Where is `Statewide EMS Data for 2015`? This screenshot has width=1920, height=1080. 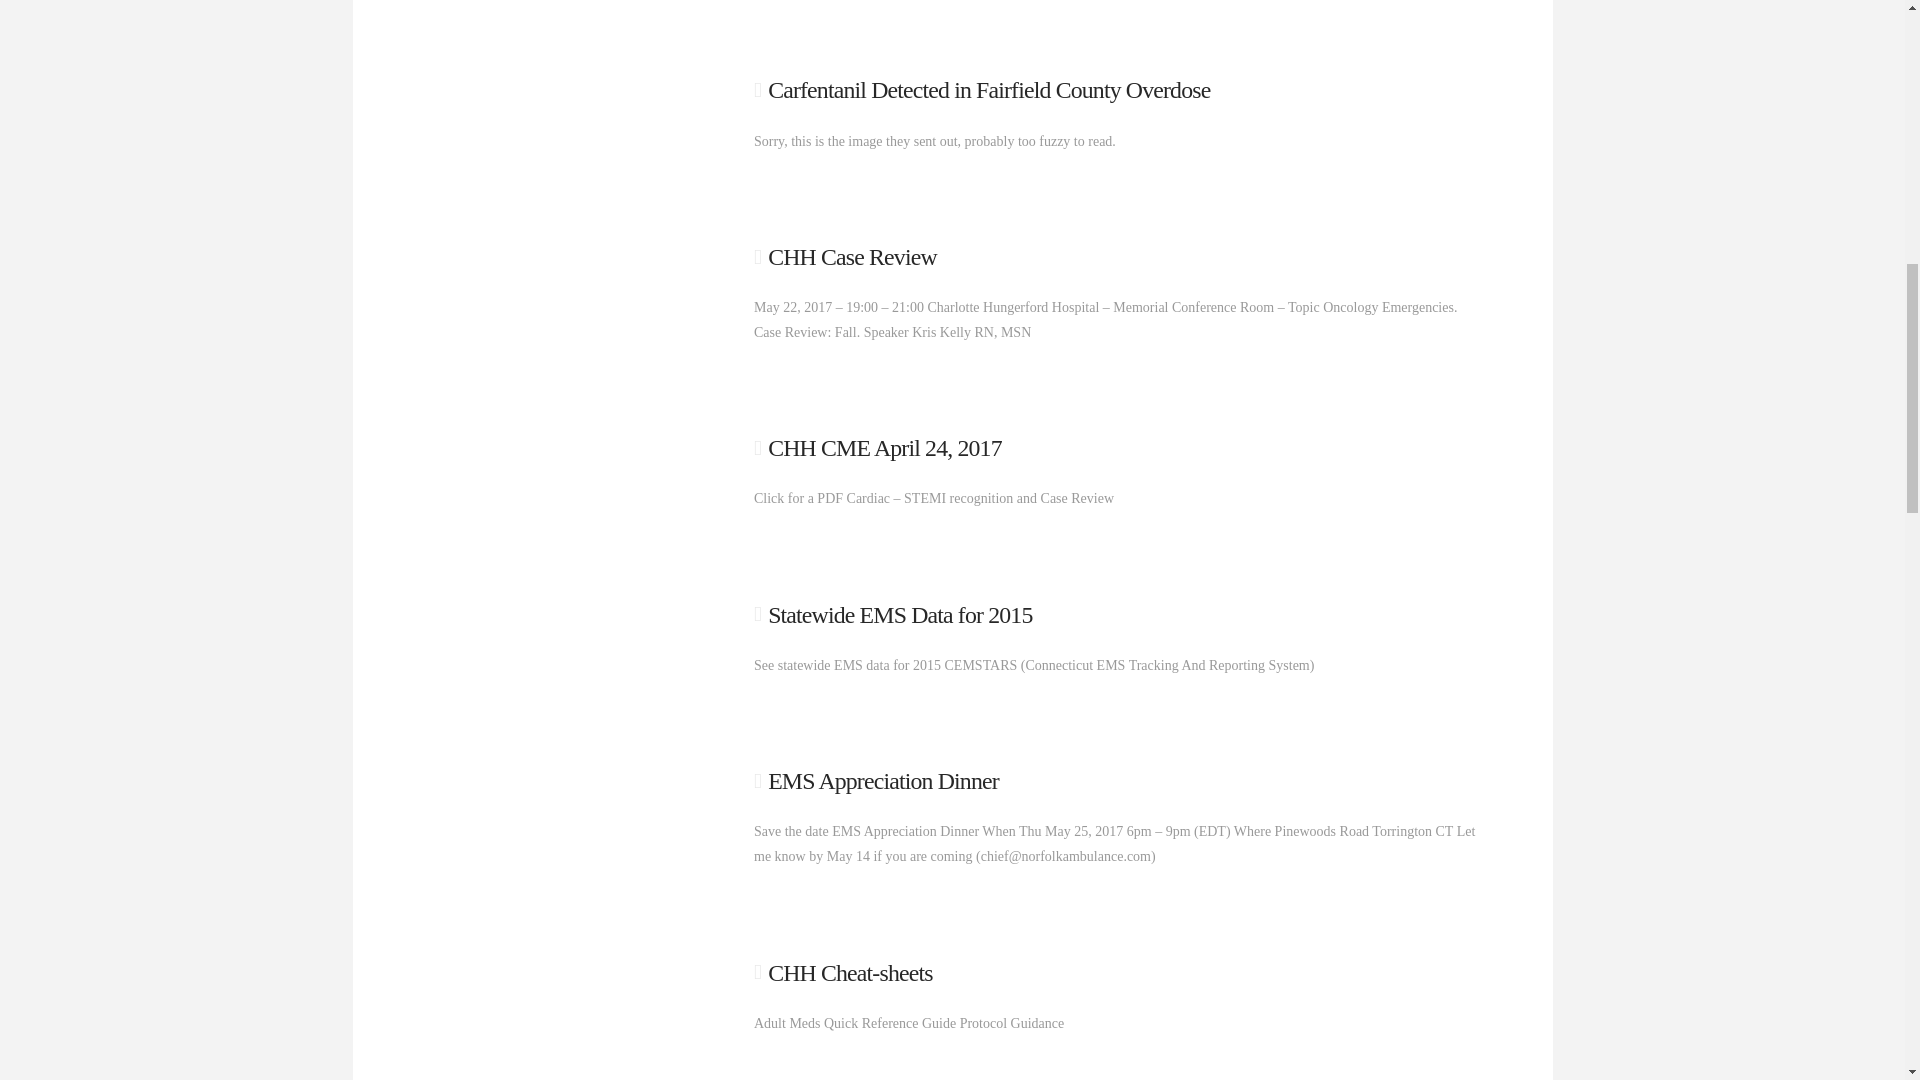 Statewide EMS Data for 2015 is located at coordinates (900, 614).